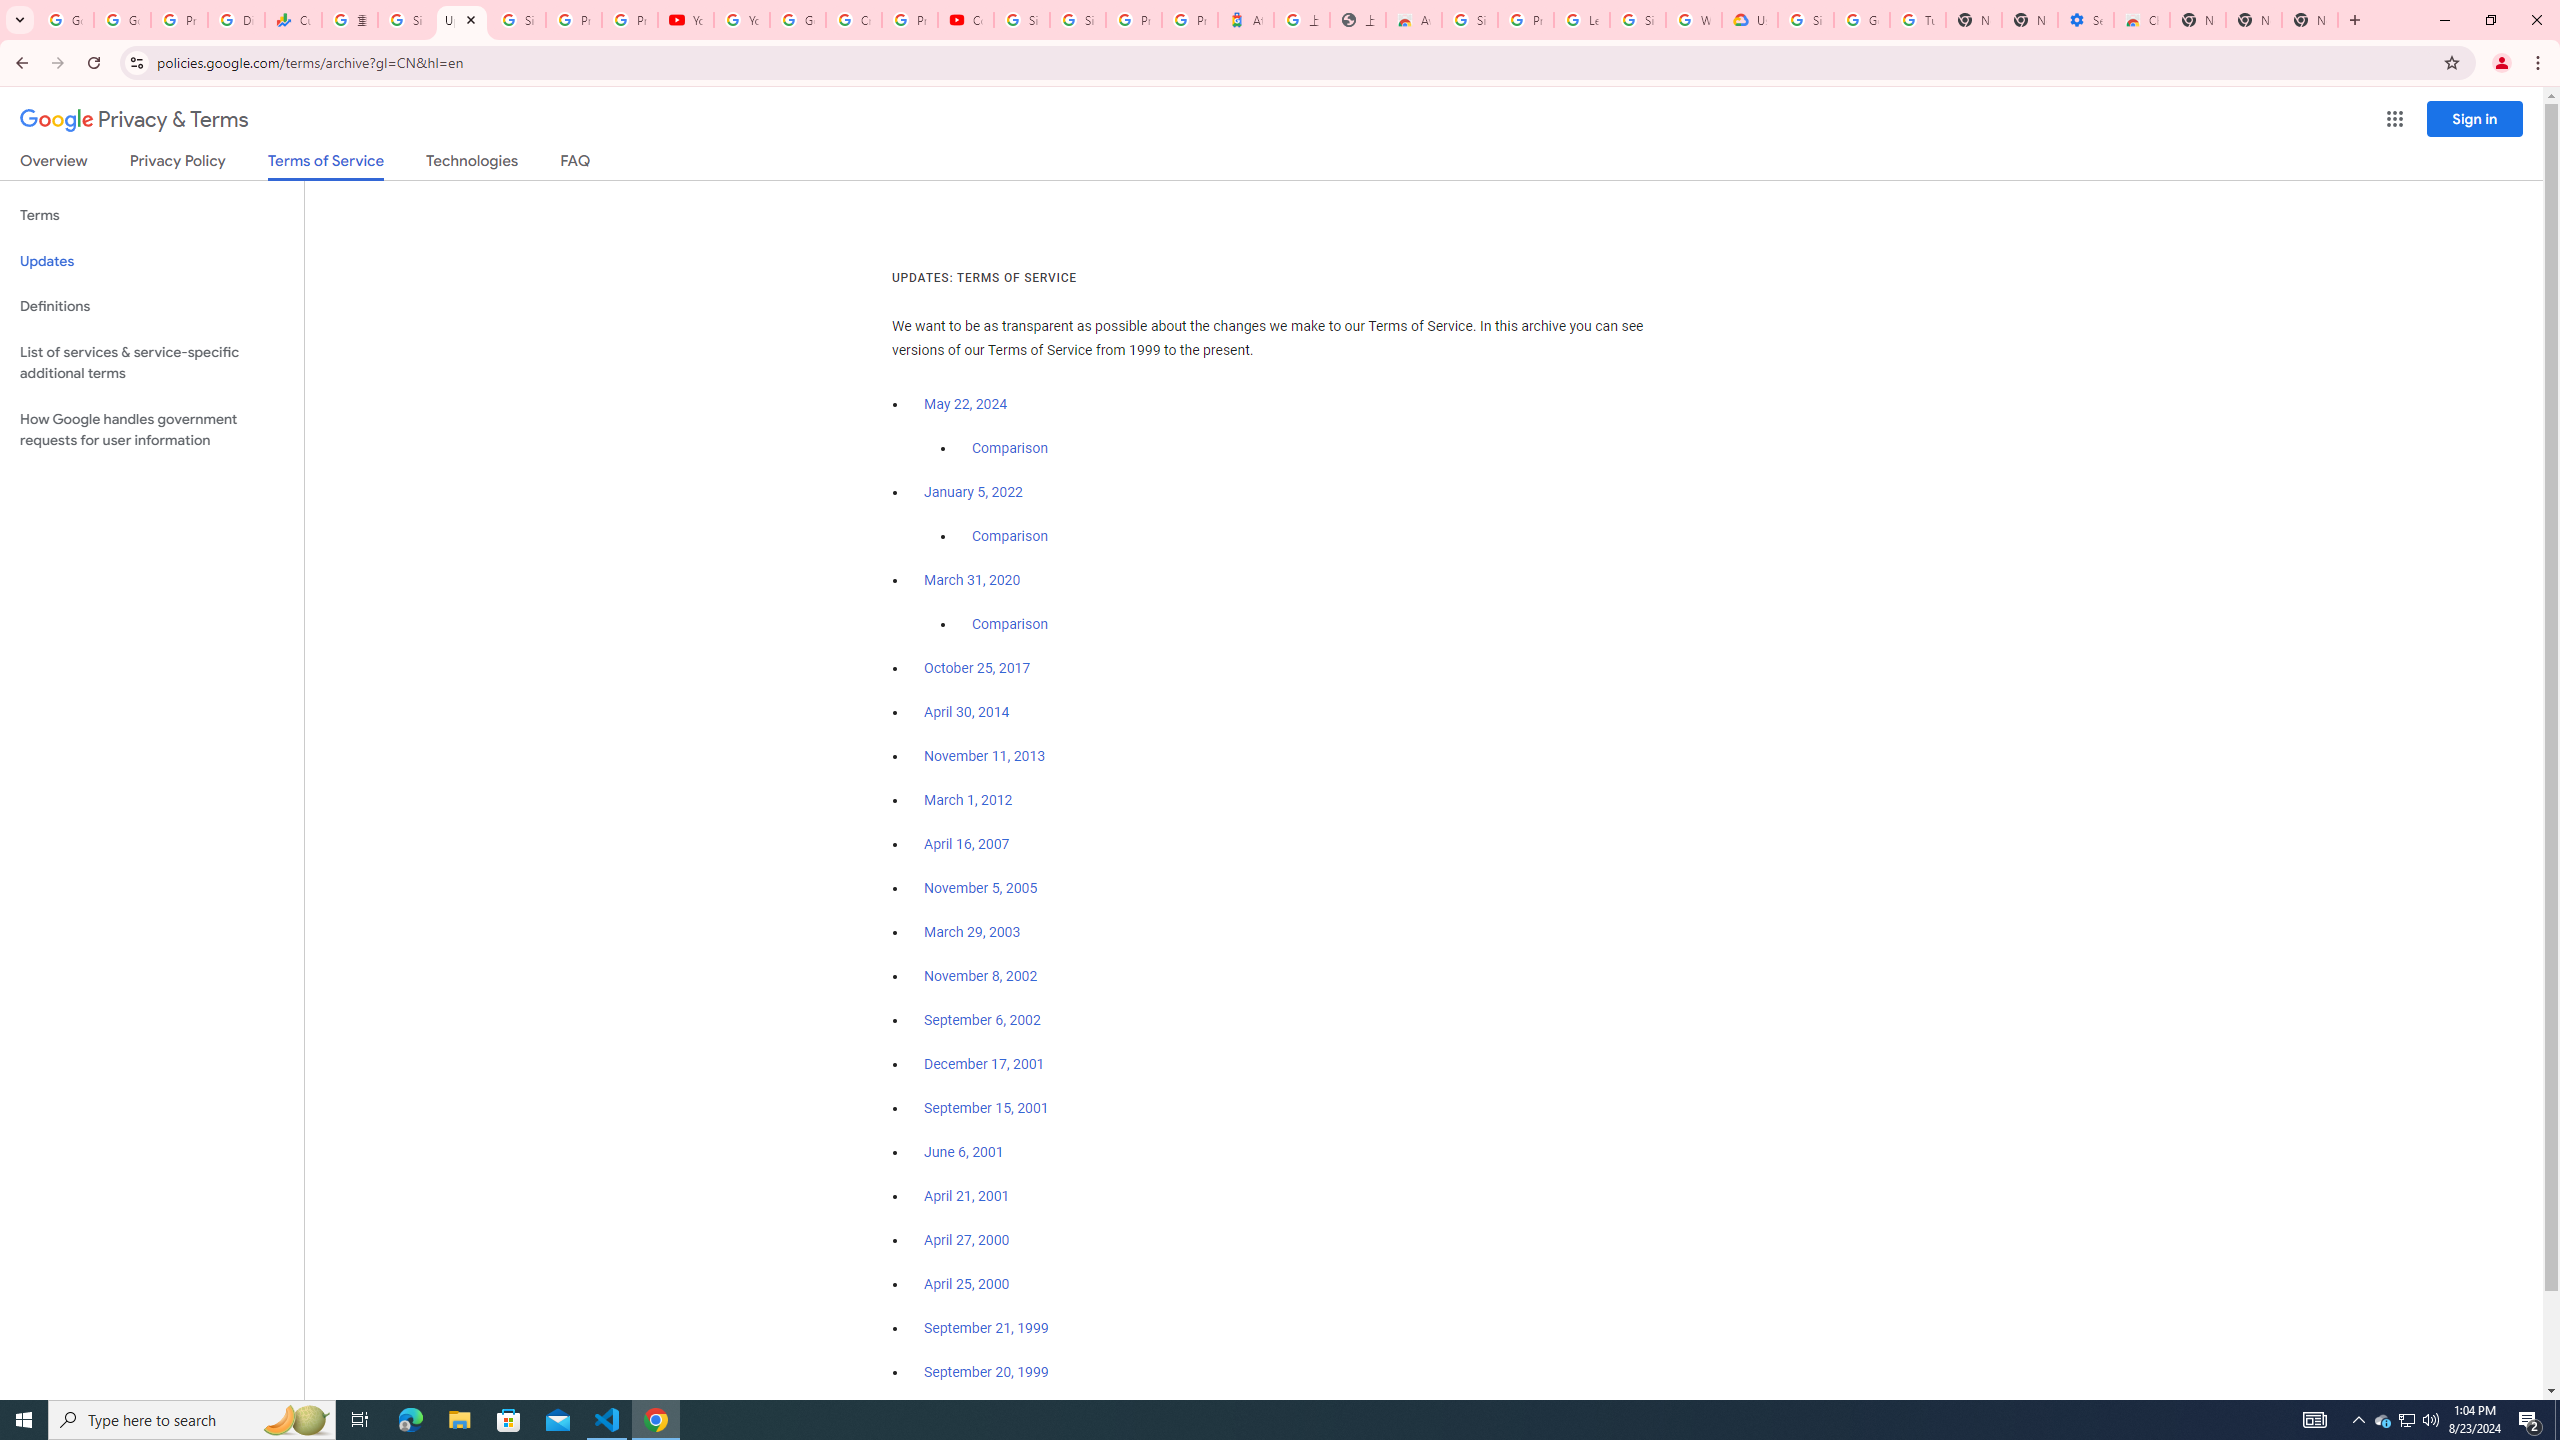  I want to click on Create your Google Account, so click(853, 20).